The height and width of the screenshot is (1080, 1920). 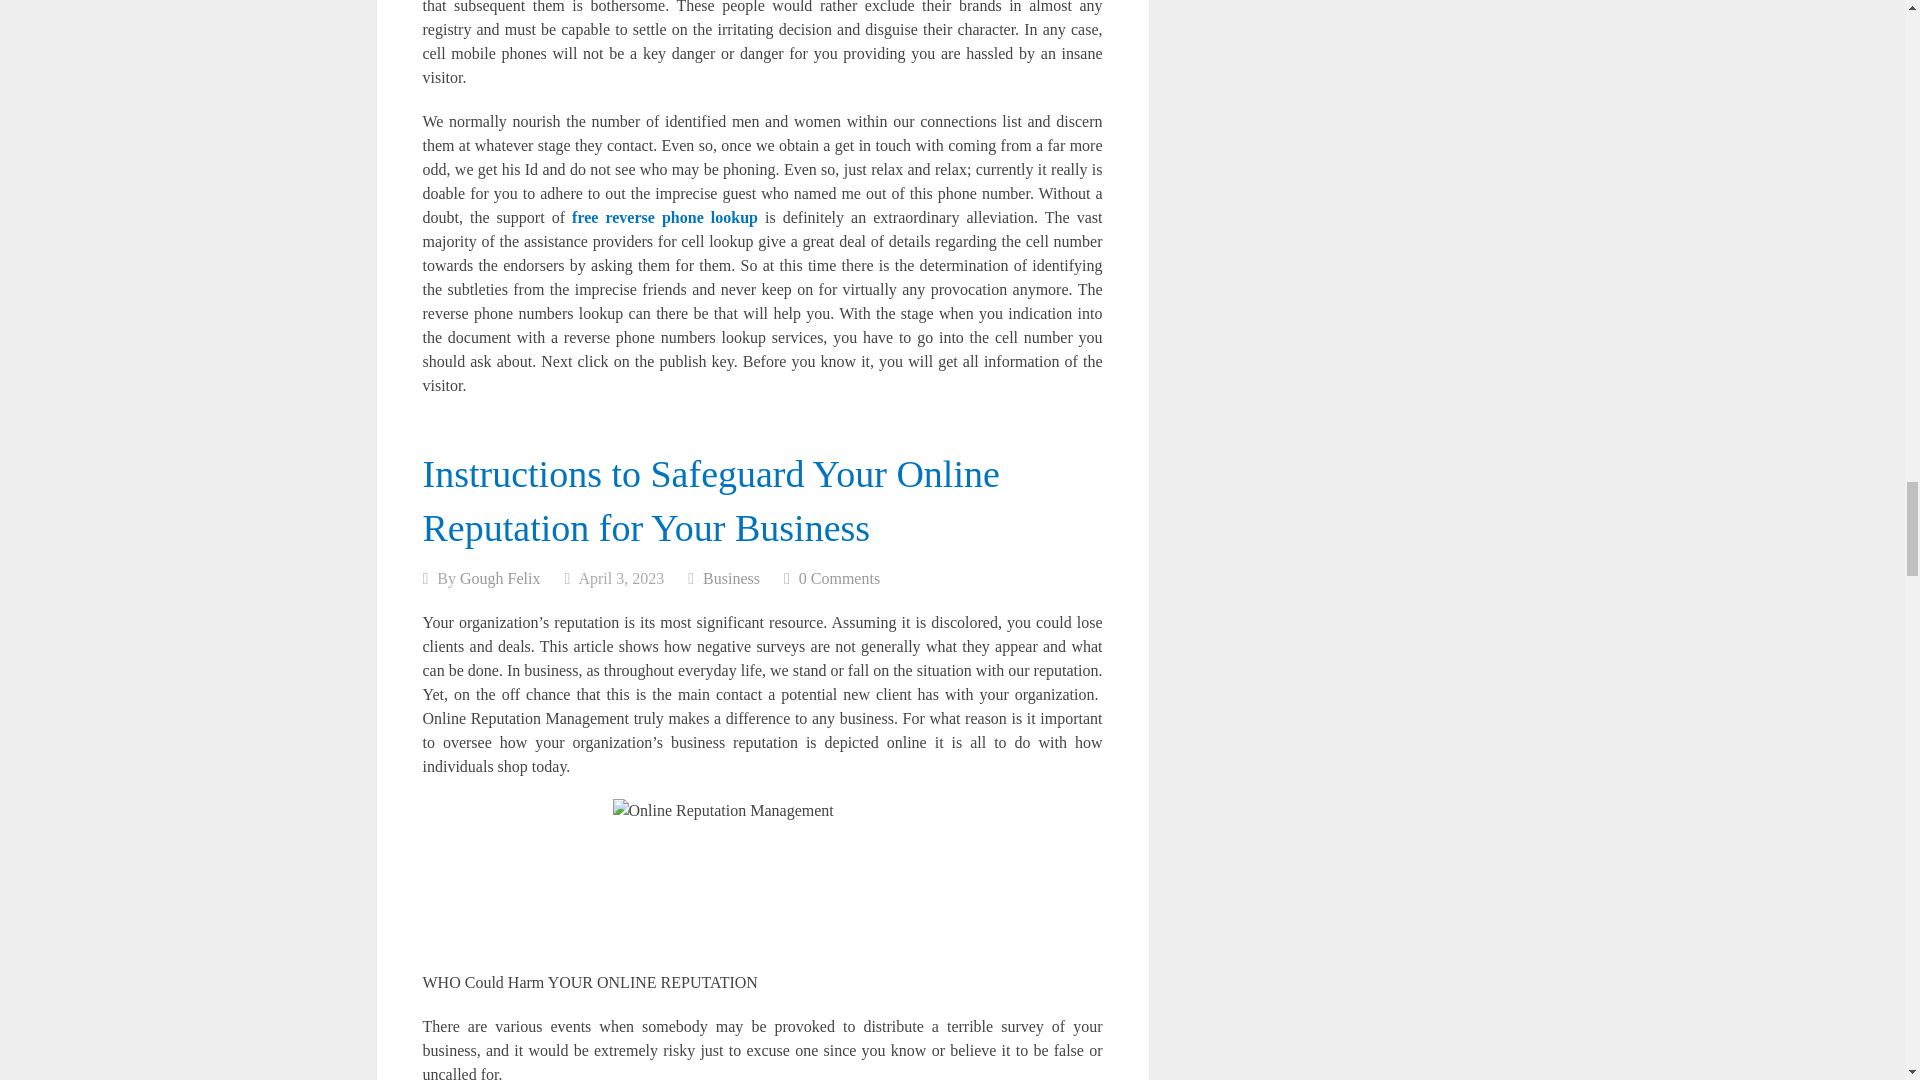 What do you see at coordinates (838, 578) in the screenshot?
I see `0 Comments` at bounding box center [838, 578].